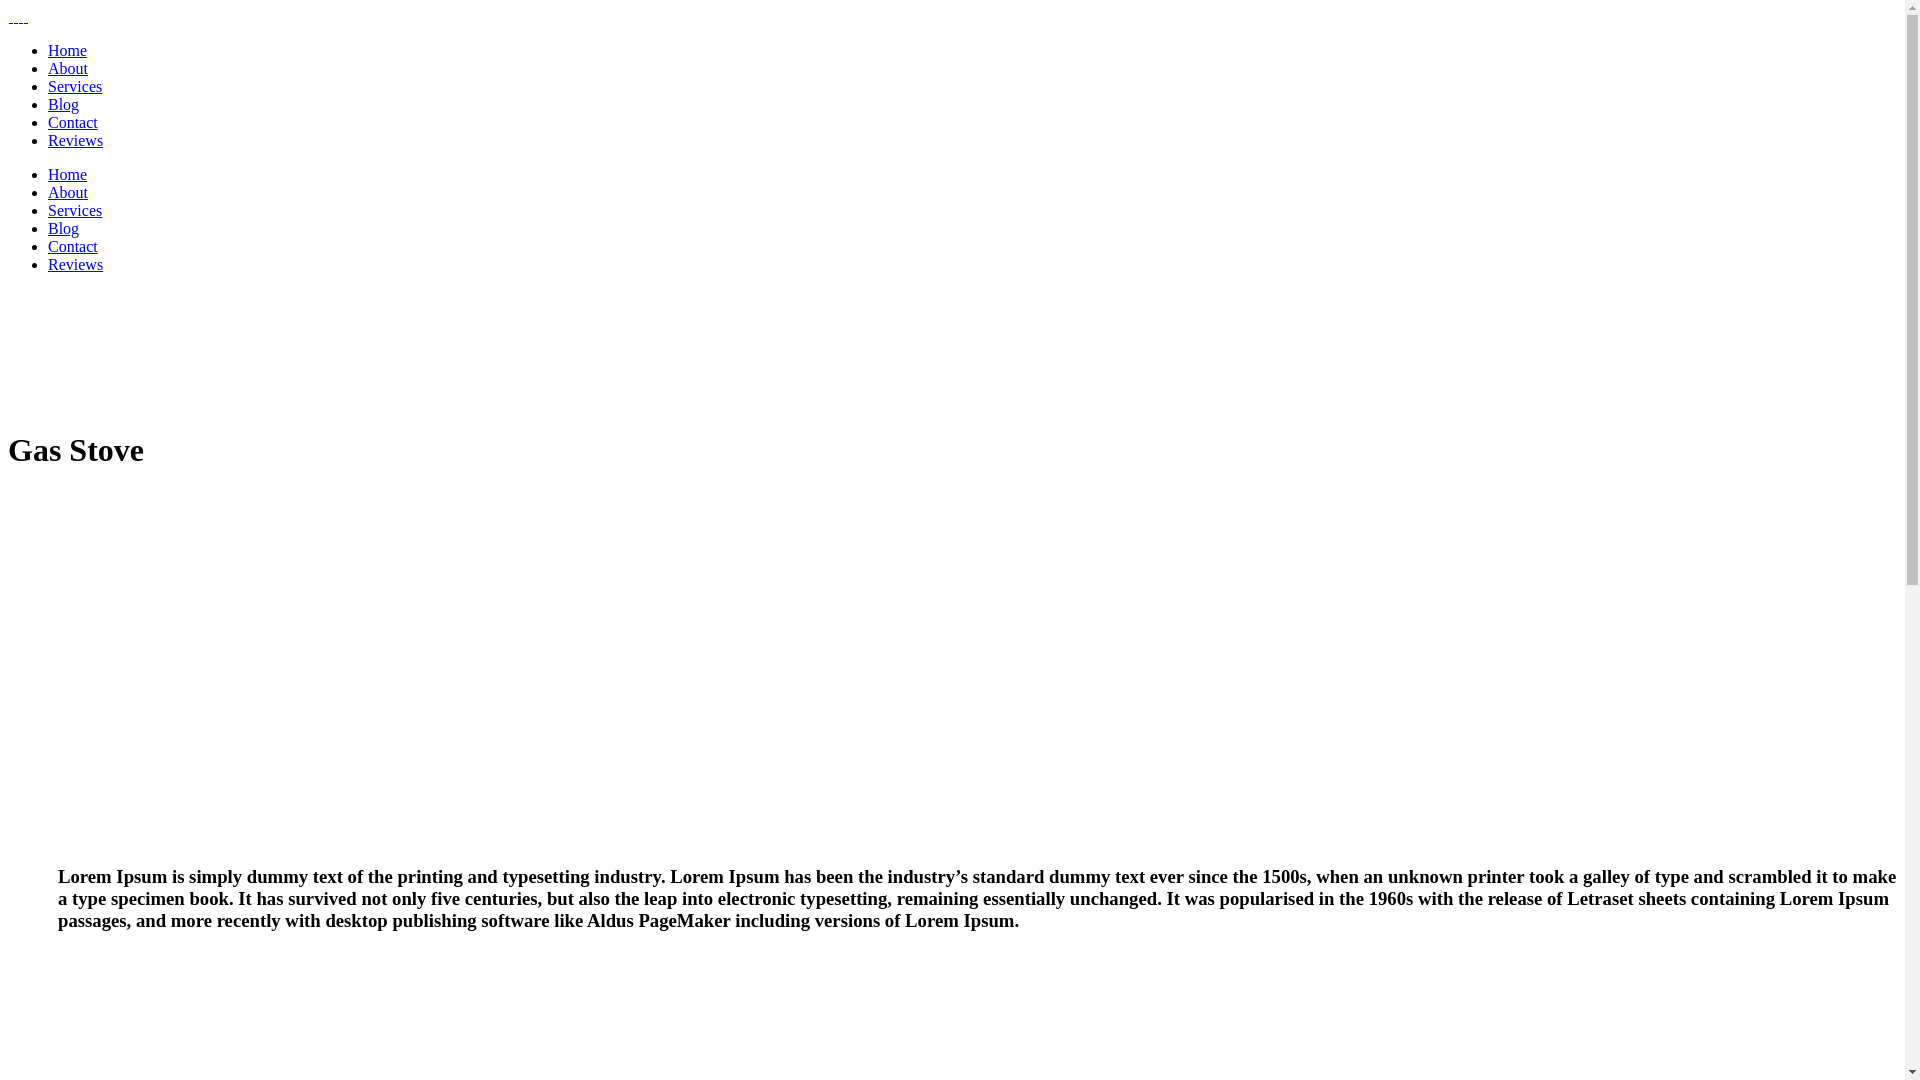 Image resolution: width=1920 pixels, height=1080 pixels. Describe the element at coordinates (68, 192) in the screenshot. I see `About` at that location.